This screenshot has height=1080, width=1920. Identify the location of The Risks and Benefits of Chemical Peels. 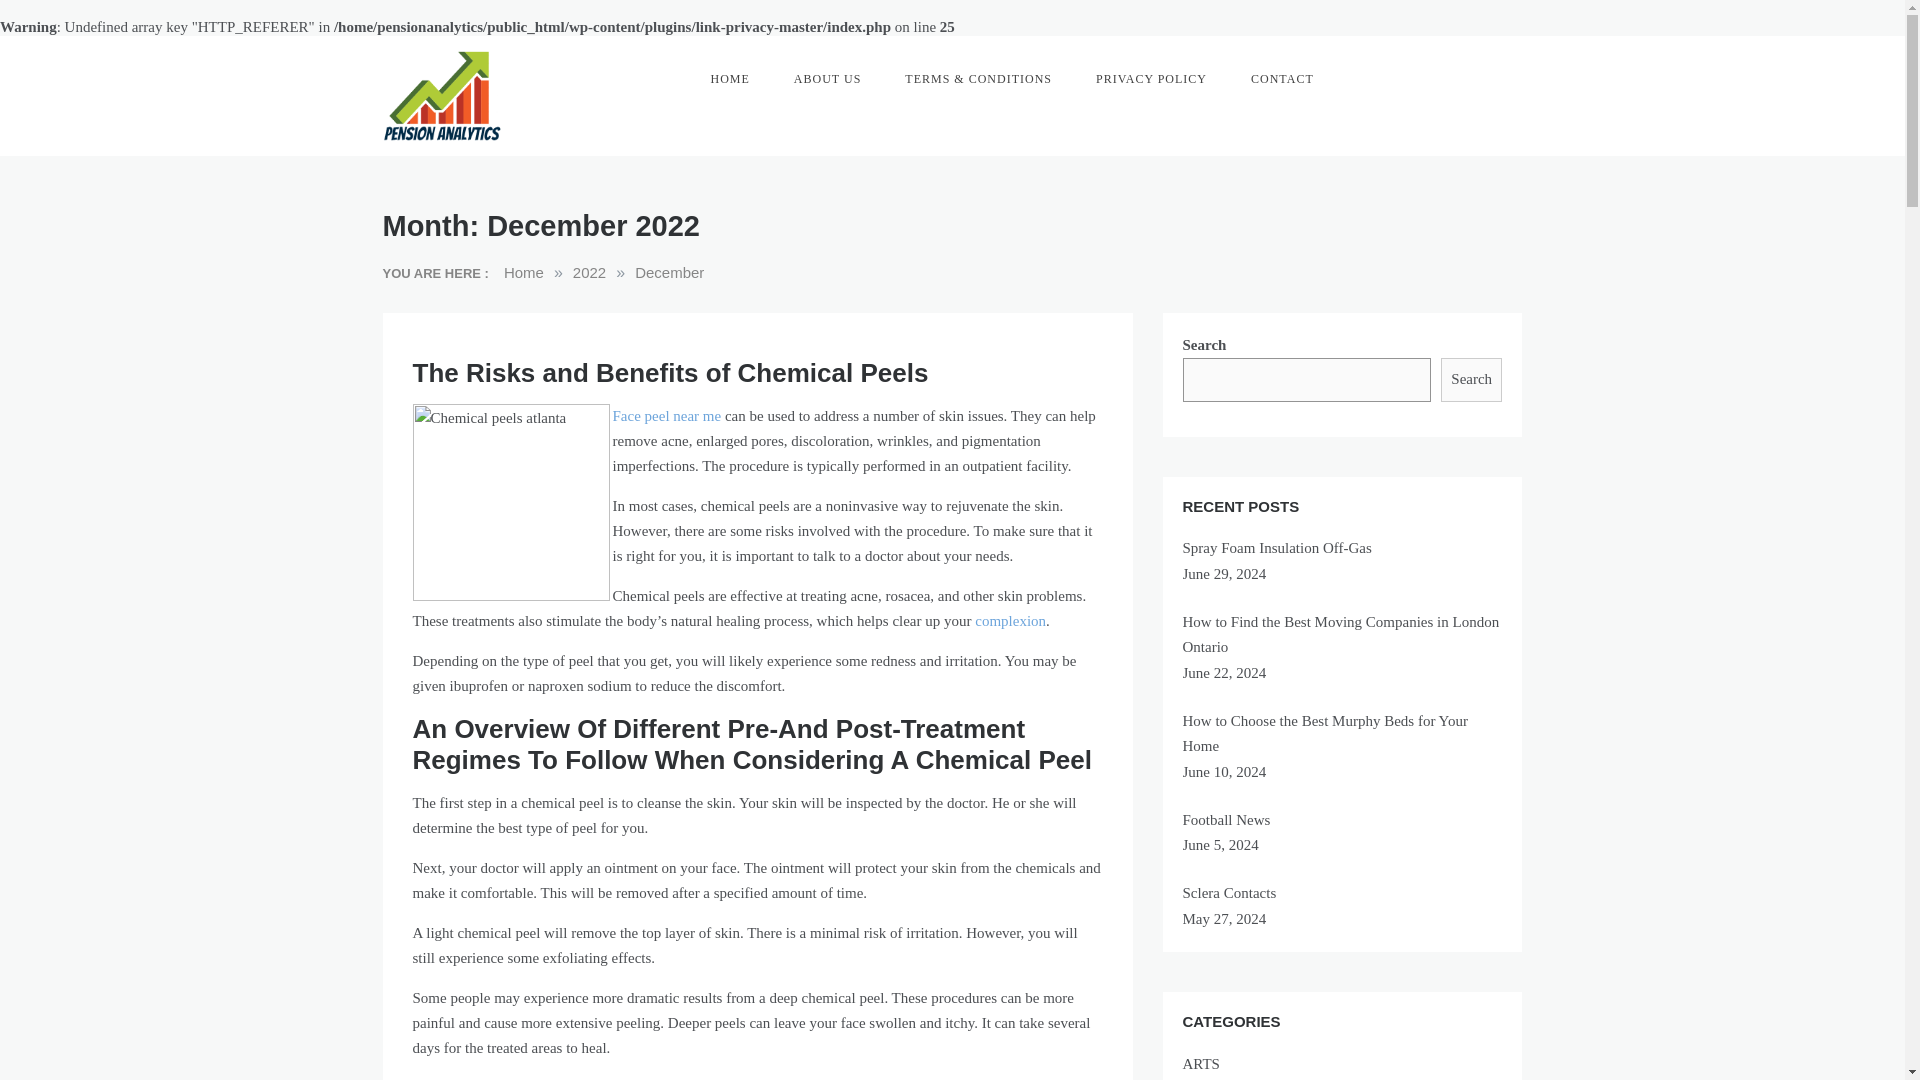
(670, 372).